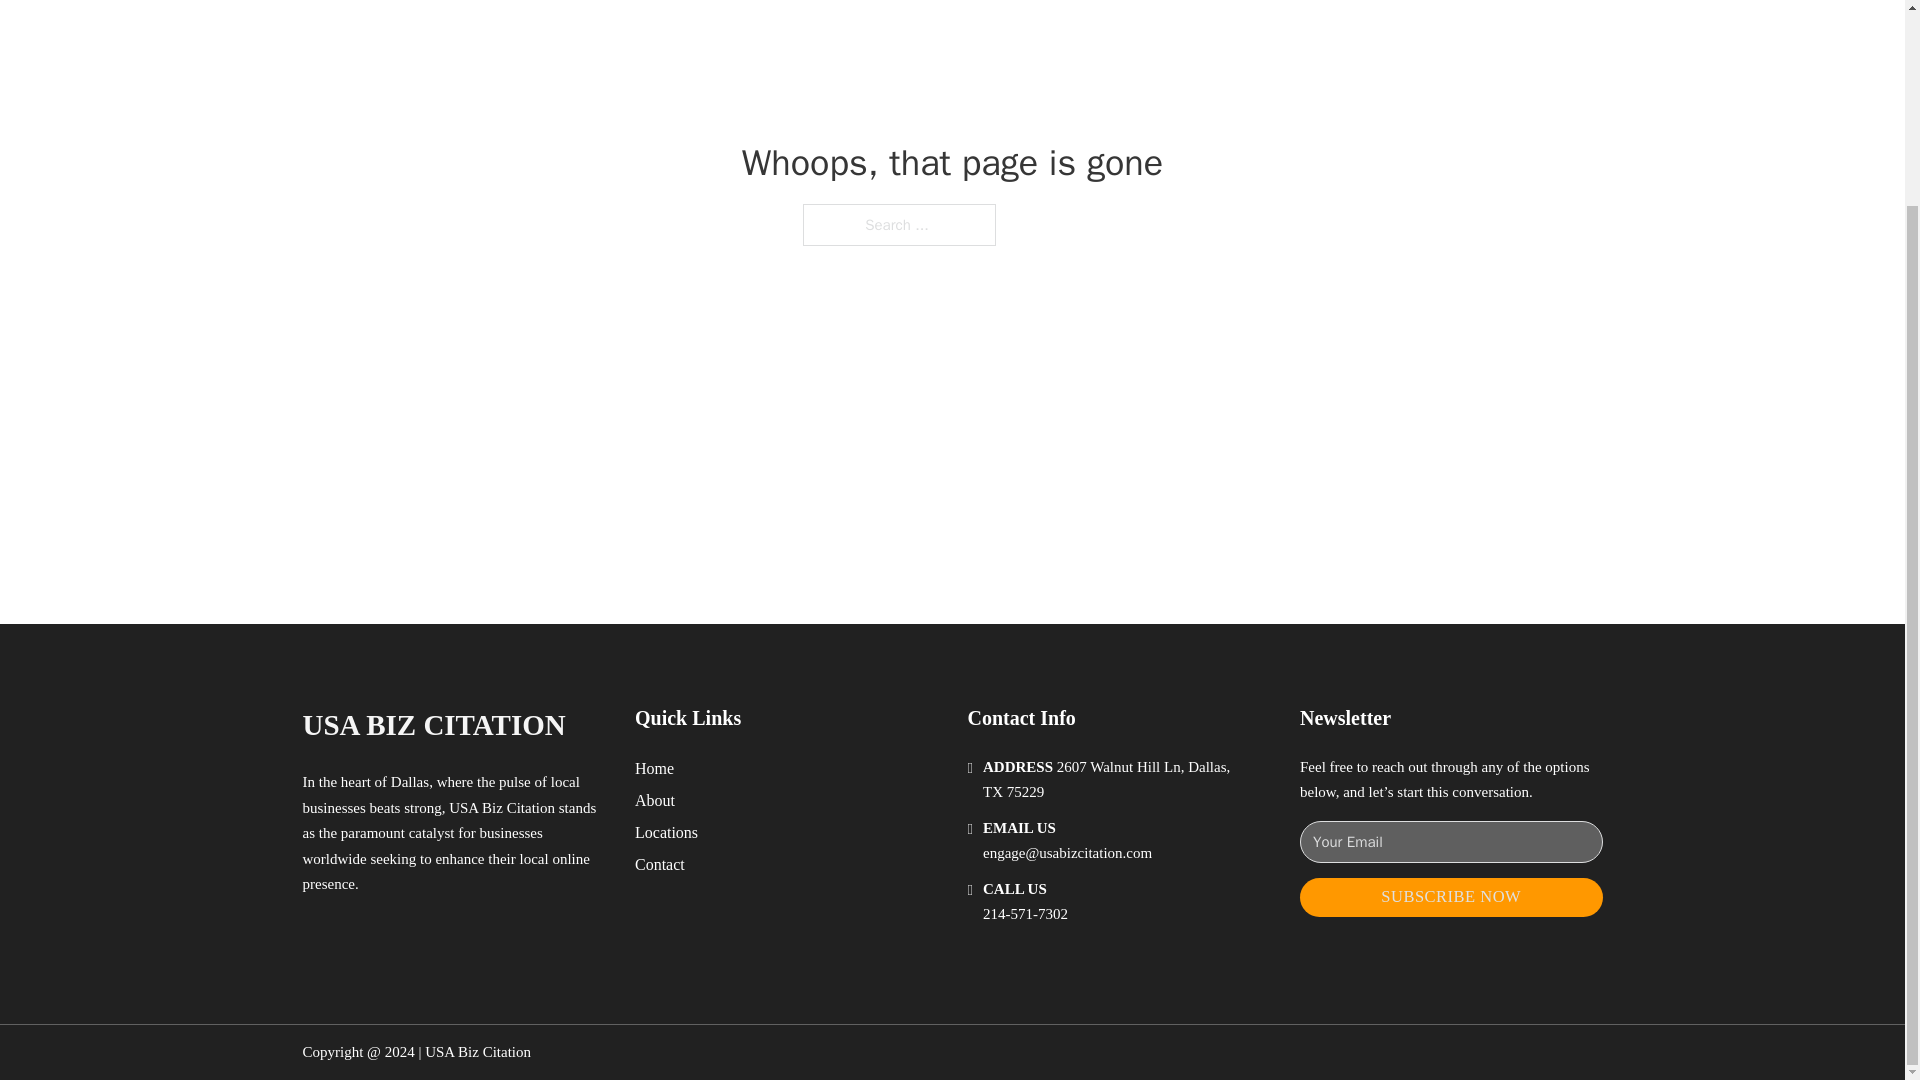  What do you see at coordinates (654, 768) in the screenshot?
I see `Home` at bounding box center [654, 768].